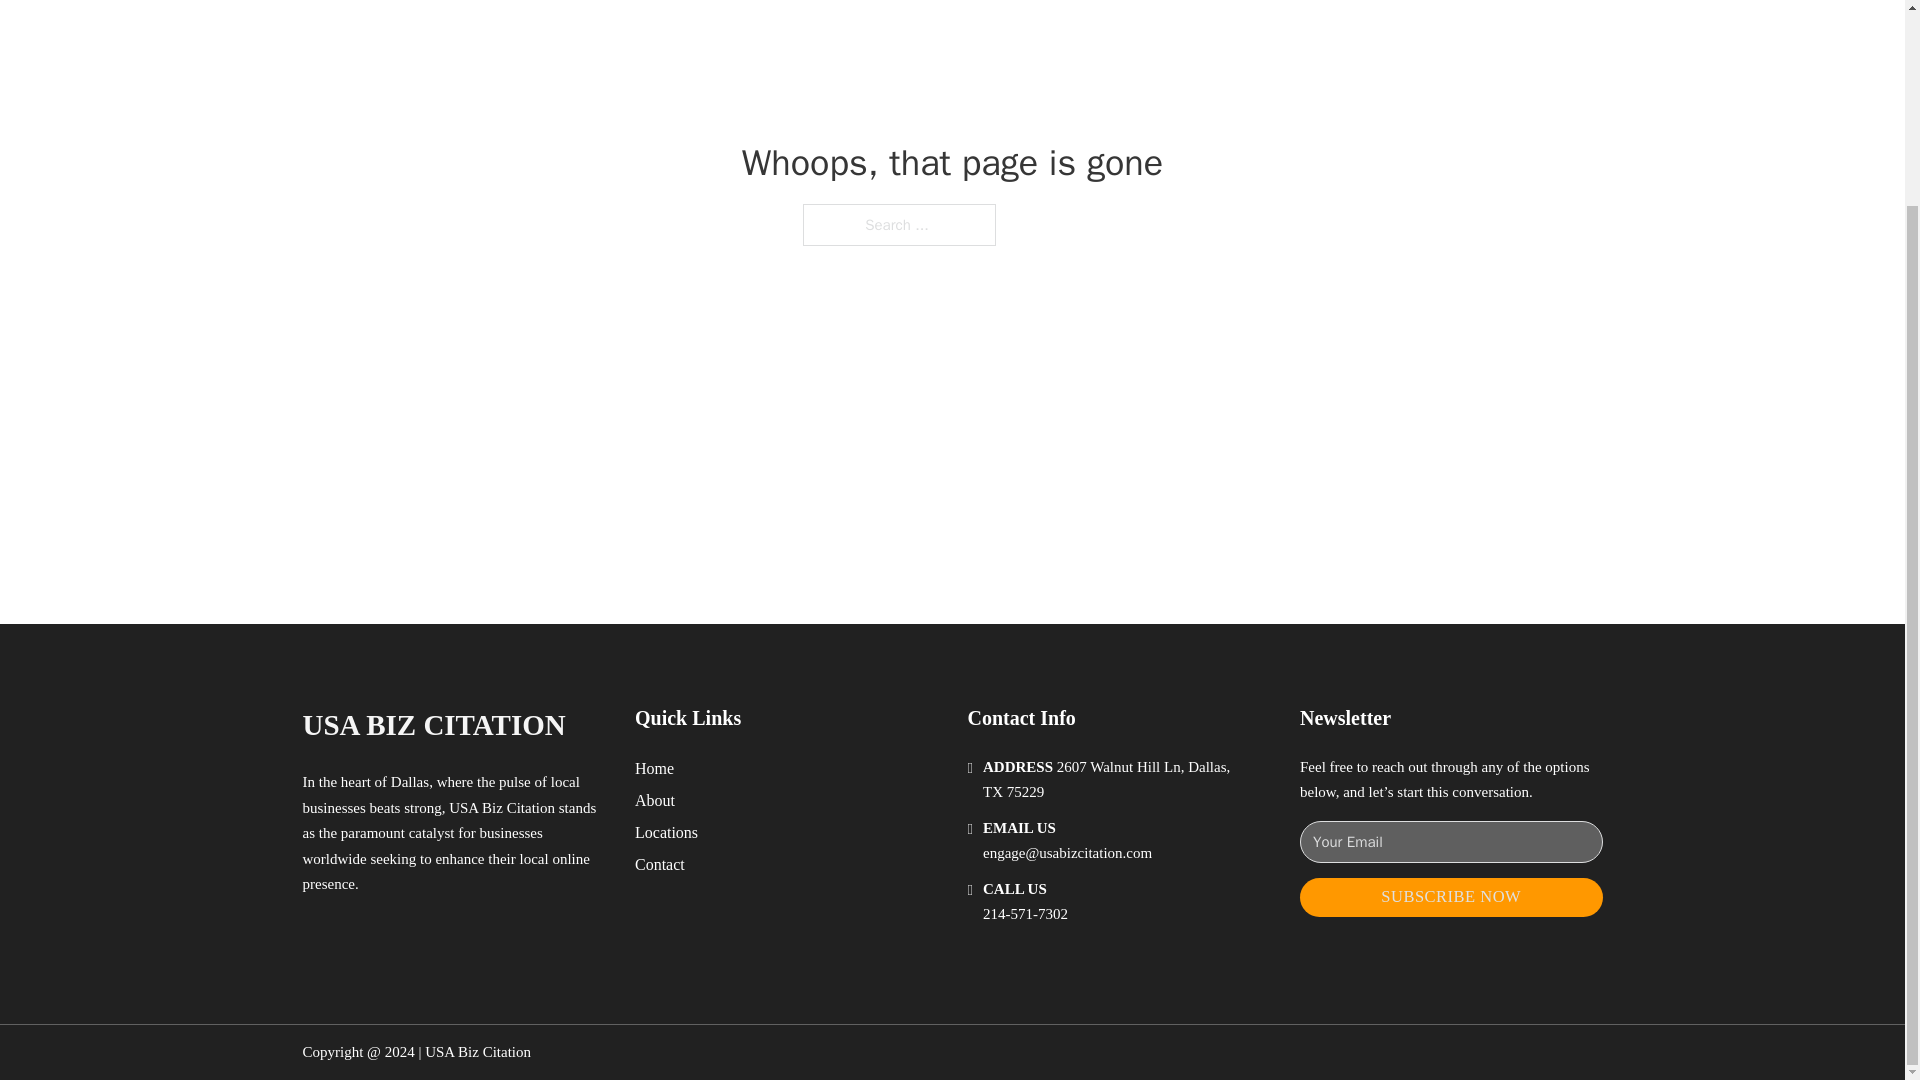  What do you see at coordinates (654, 768) in the screenshot?
I see `Home` at bounding box center [654, 768].